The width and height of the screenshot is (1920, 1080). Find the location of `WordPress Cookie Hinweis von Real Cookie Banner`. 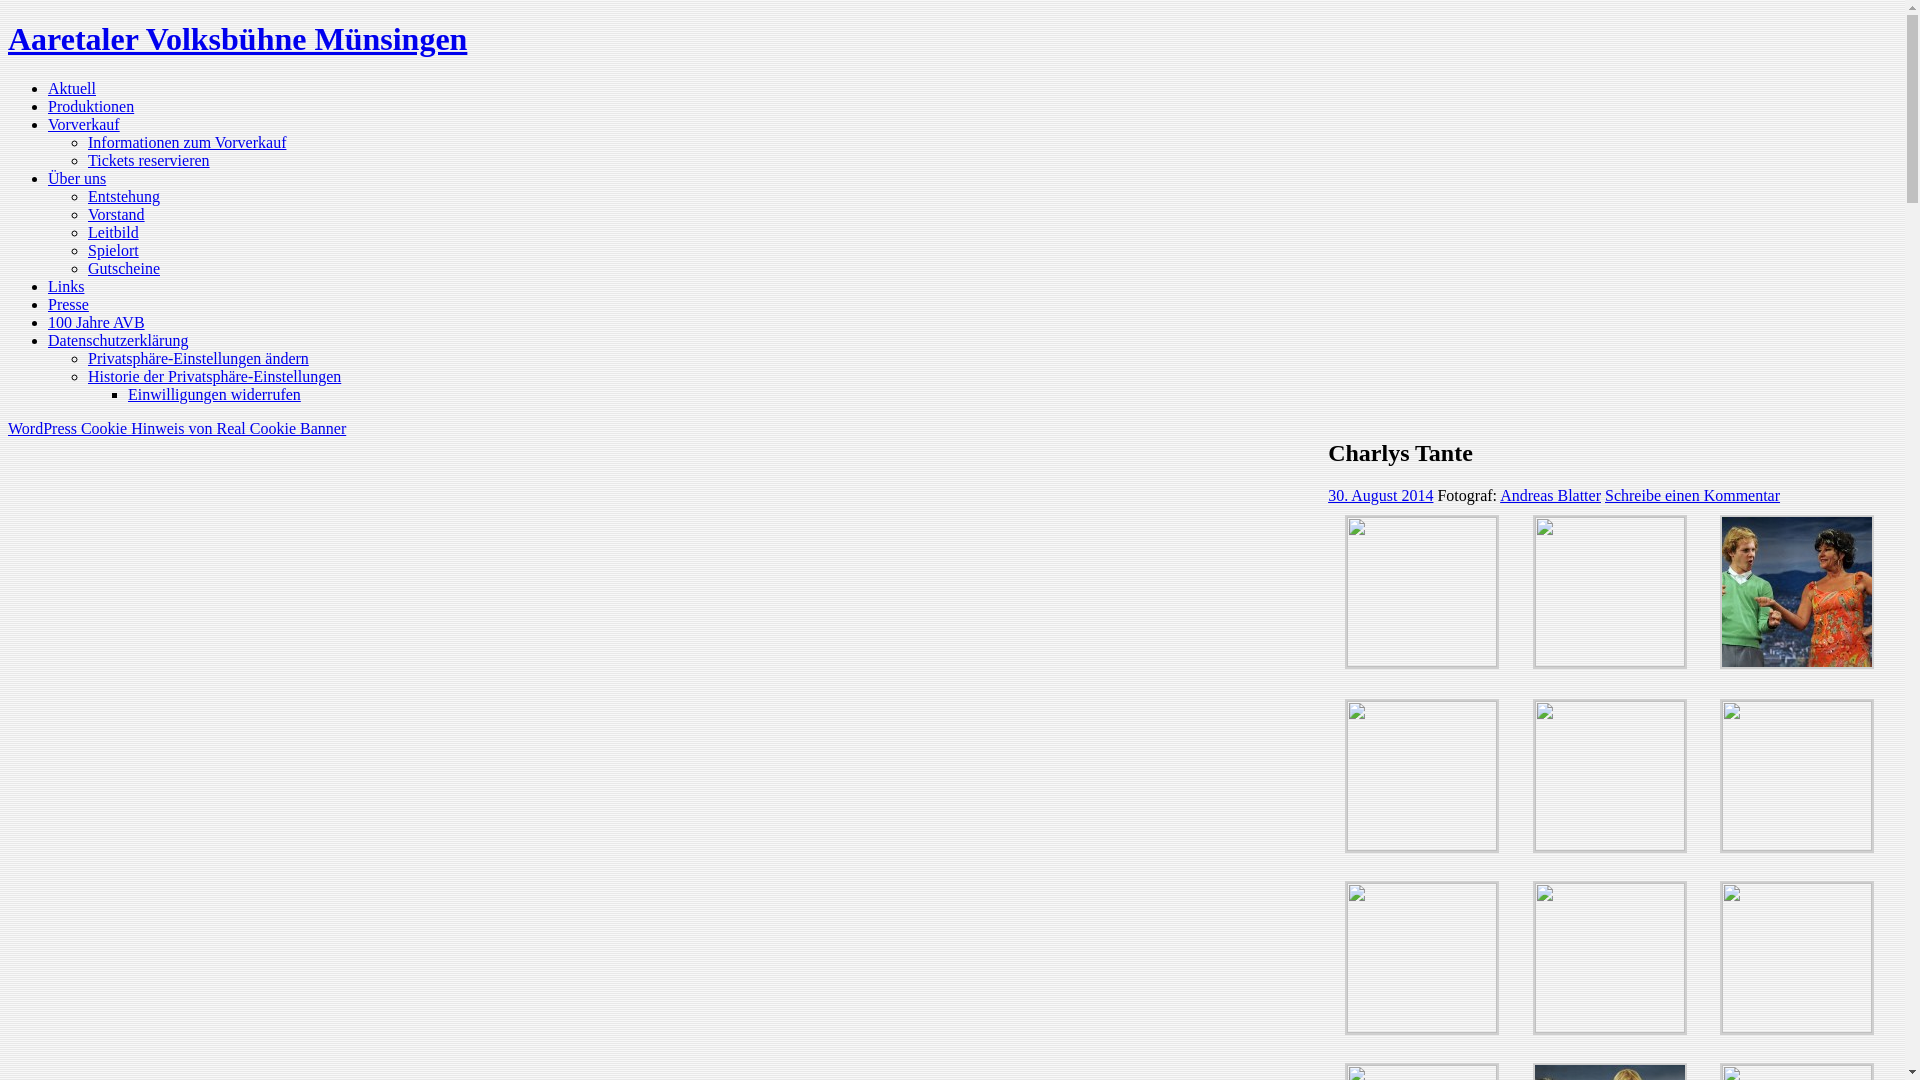

WordPress Cookie Hinweis von Real Cookie Banner is located at coordinates (177, 428).